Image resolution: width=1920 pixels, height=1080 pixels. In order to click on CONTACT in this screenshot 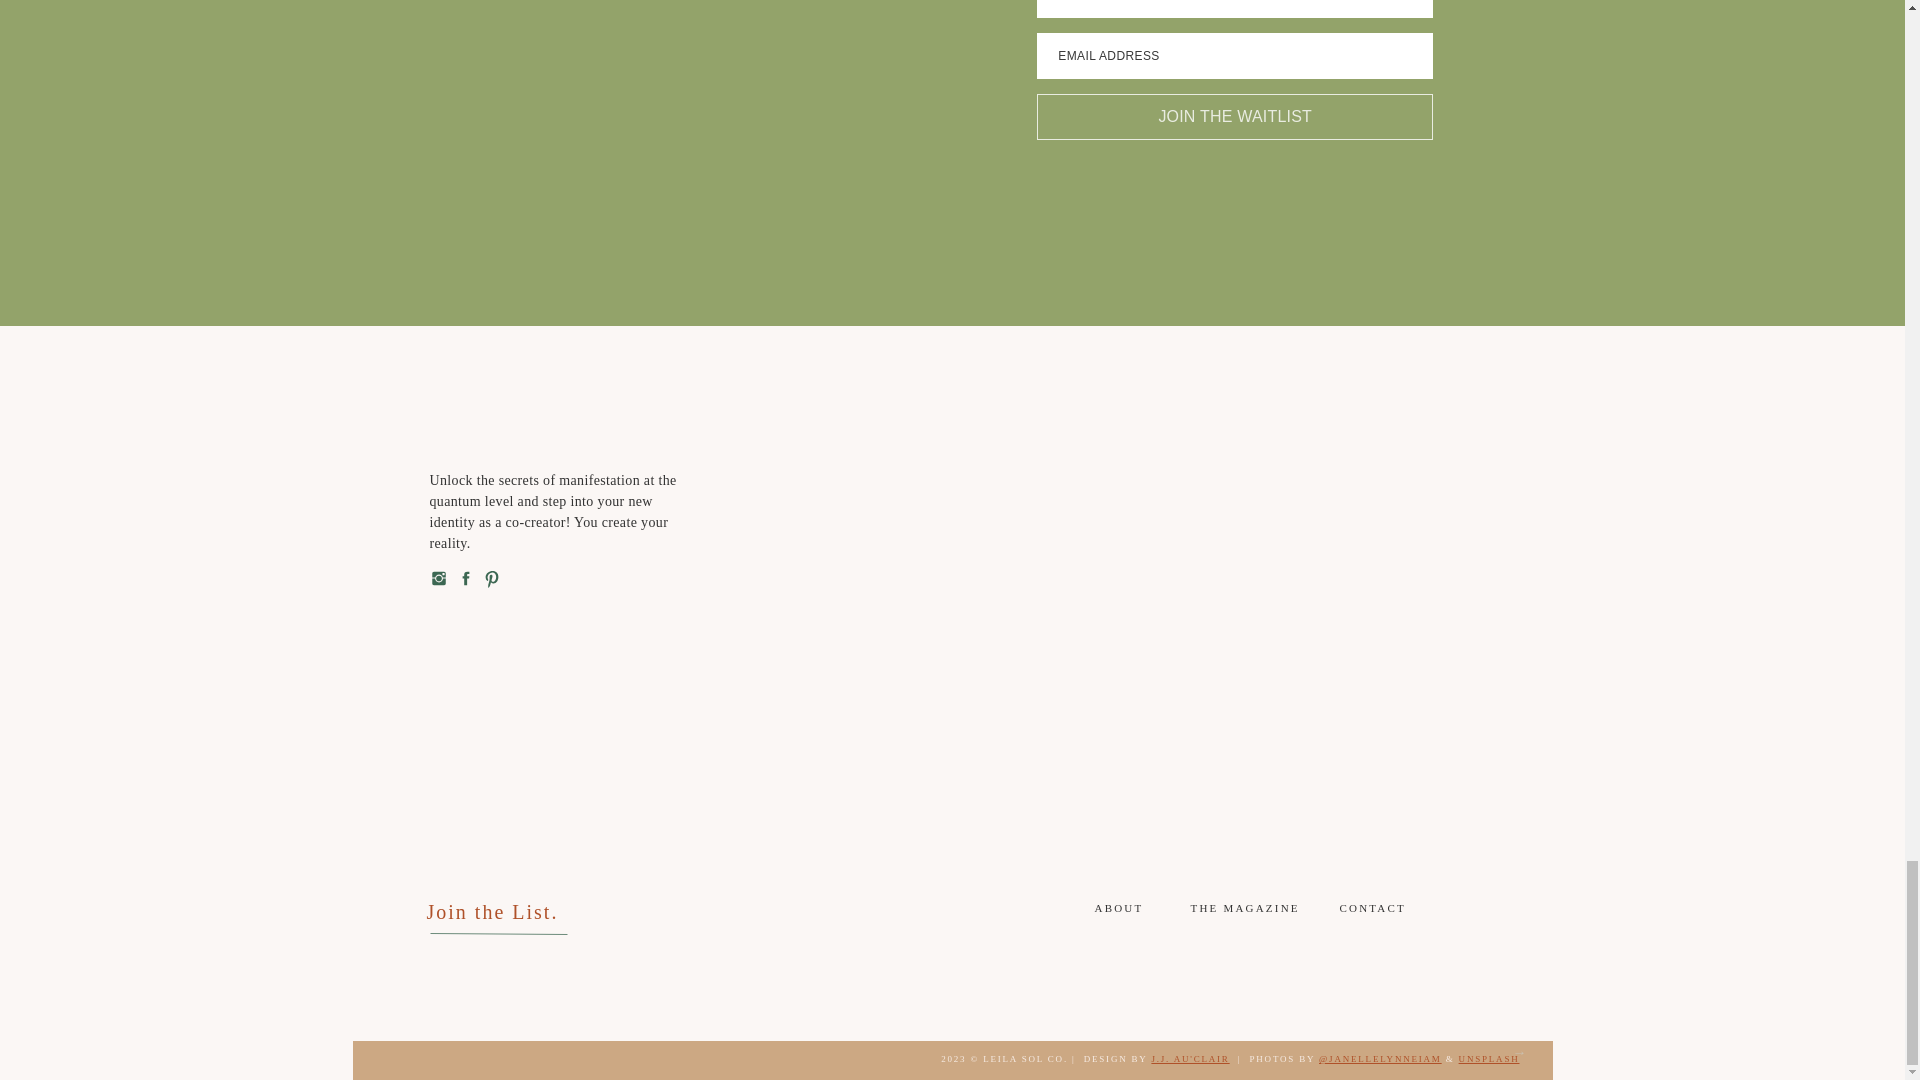, I will do `click(1372, 911)`.